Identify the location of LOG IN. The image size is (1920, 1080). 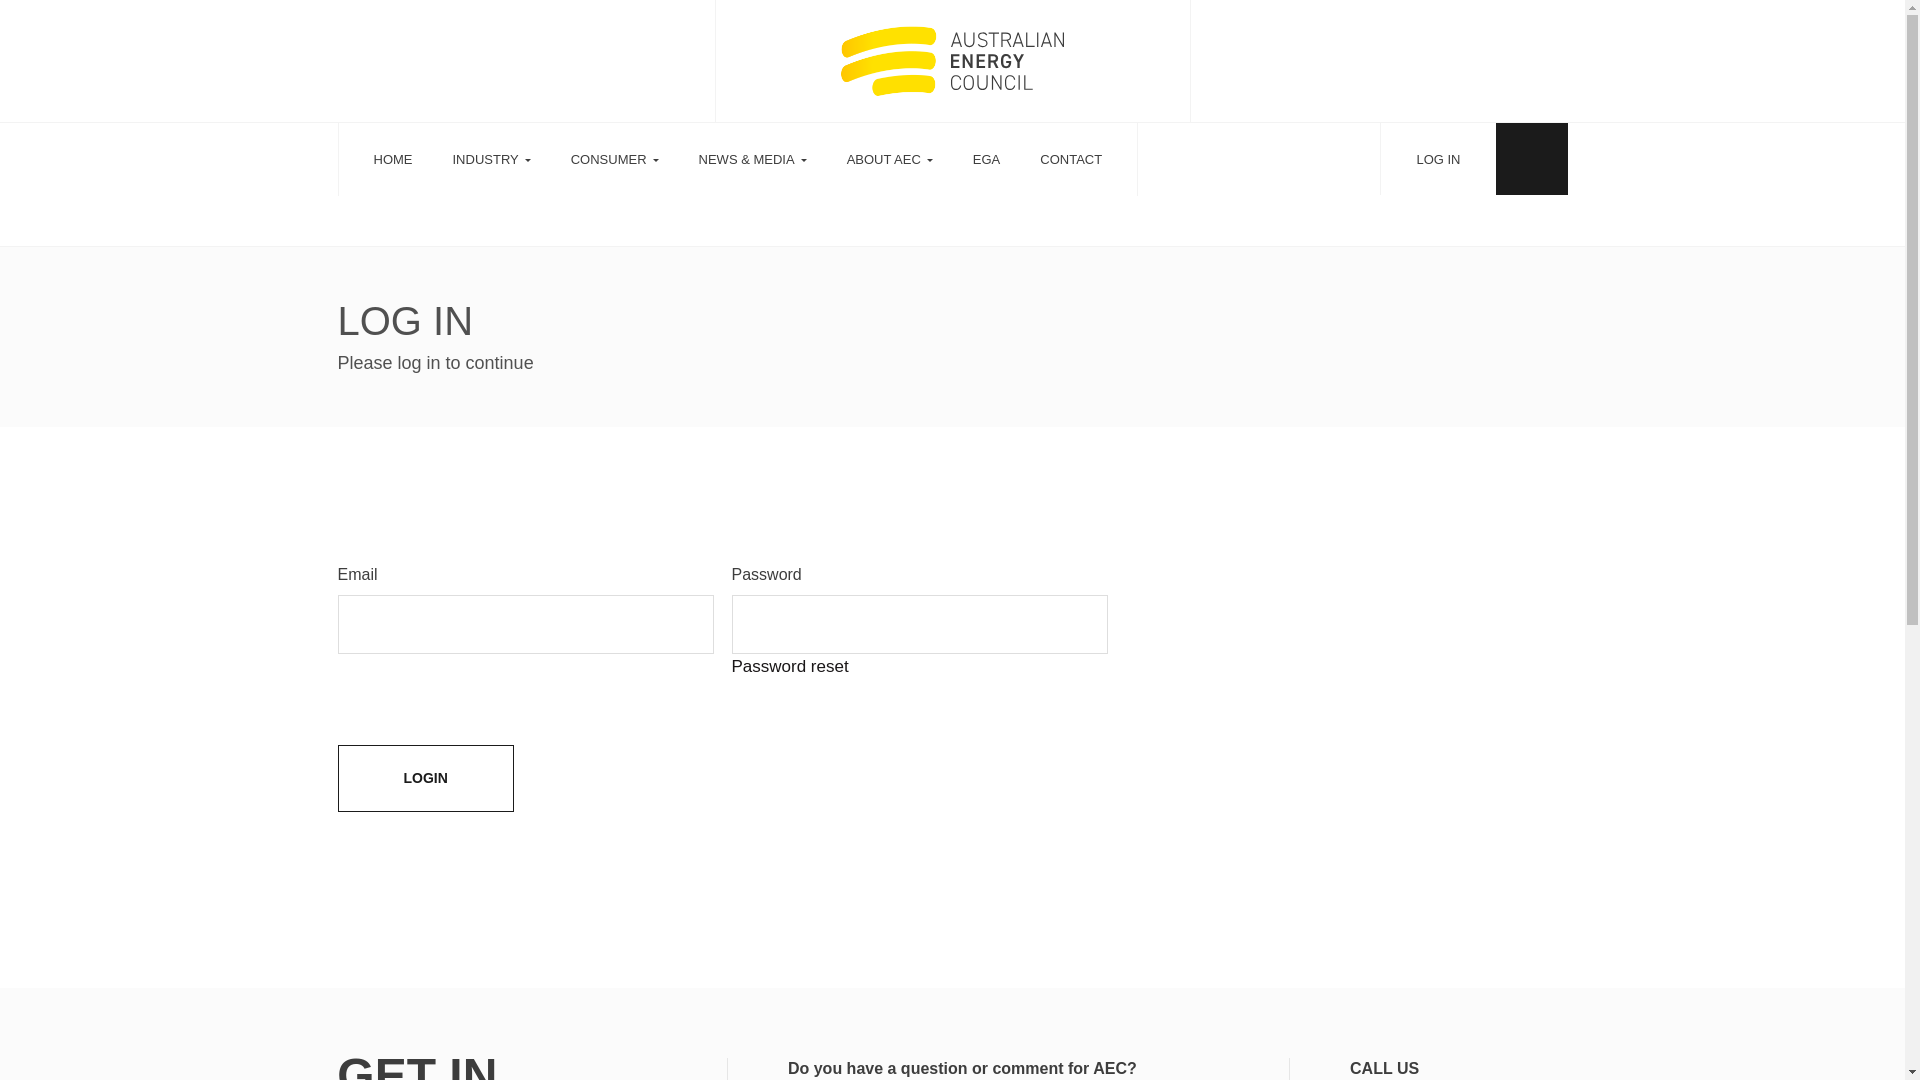
(1438, 159).